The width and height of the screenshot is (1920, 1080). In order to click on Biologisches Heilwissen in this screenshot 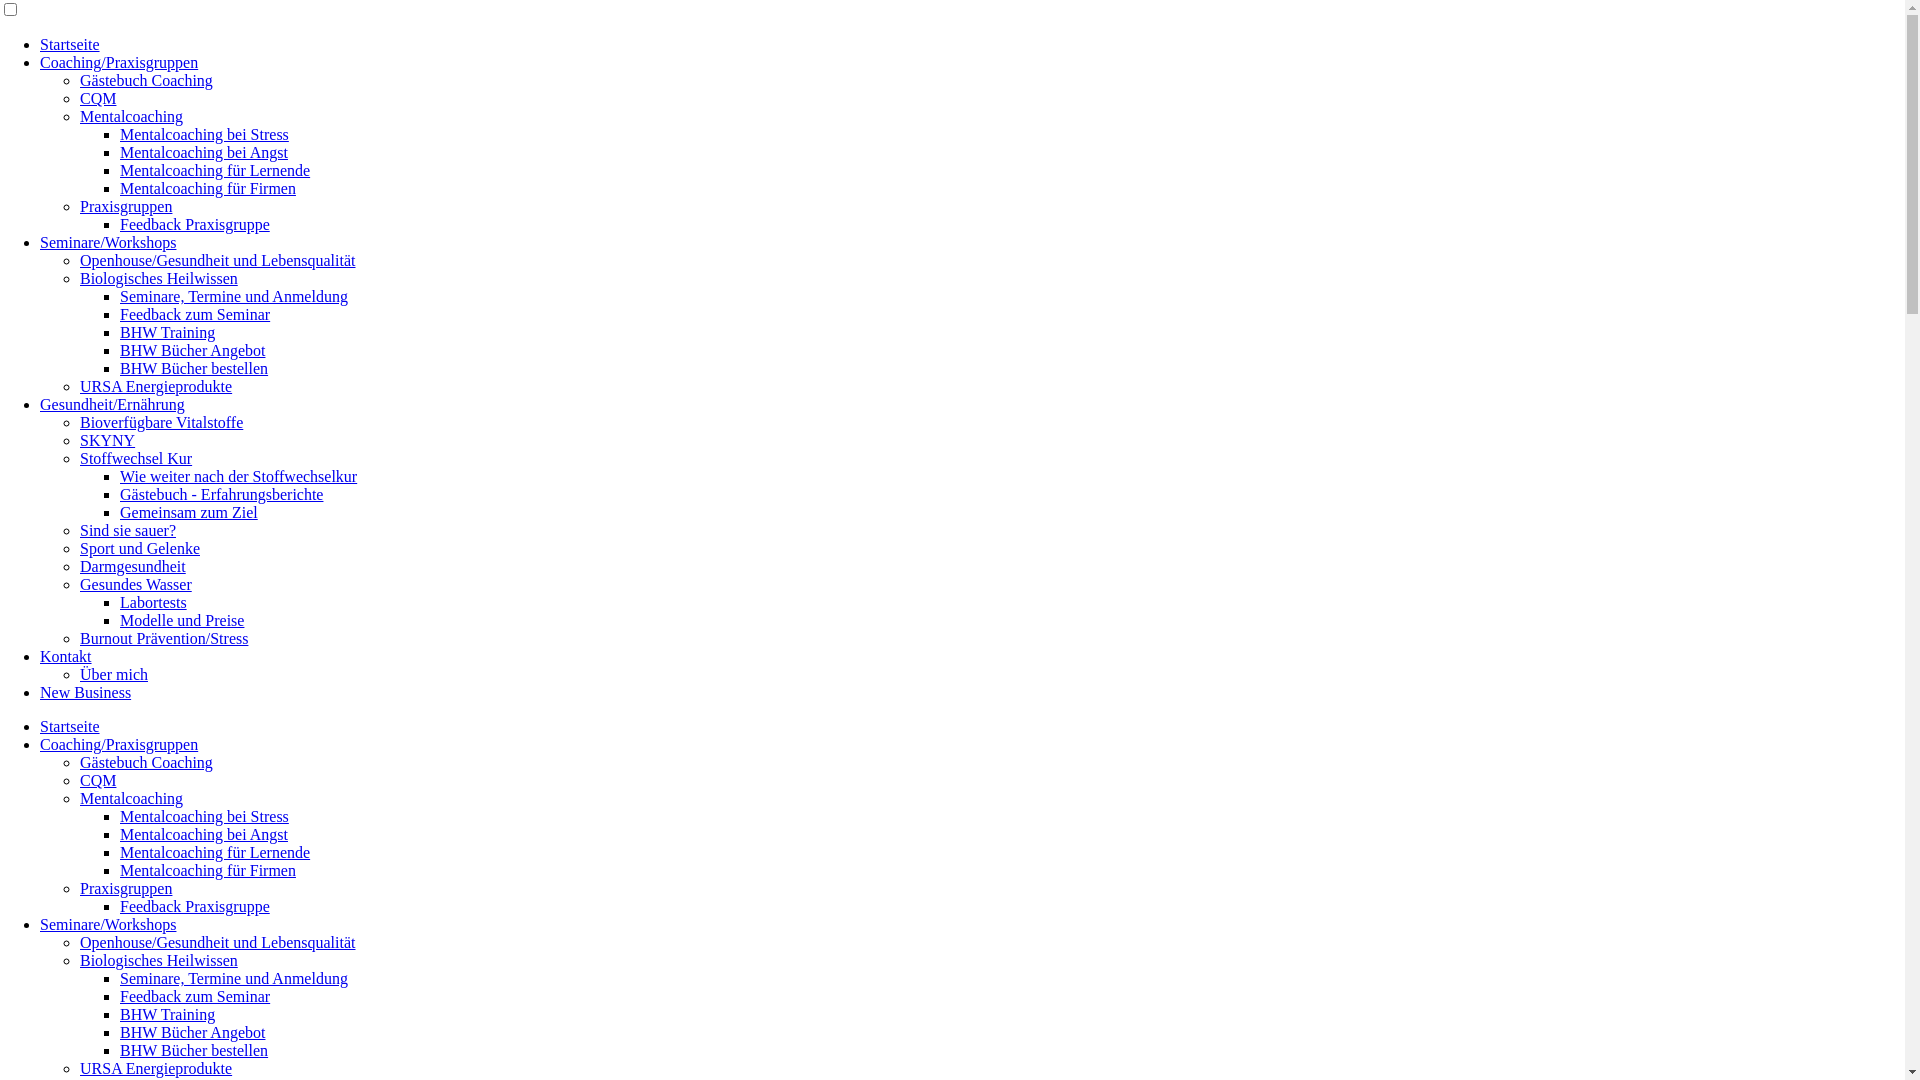, I will do `click(159, 960)`.